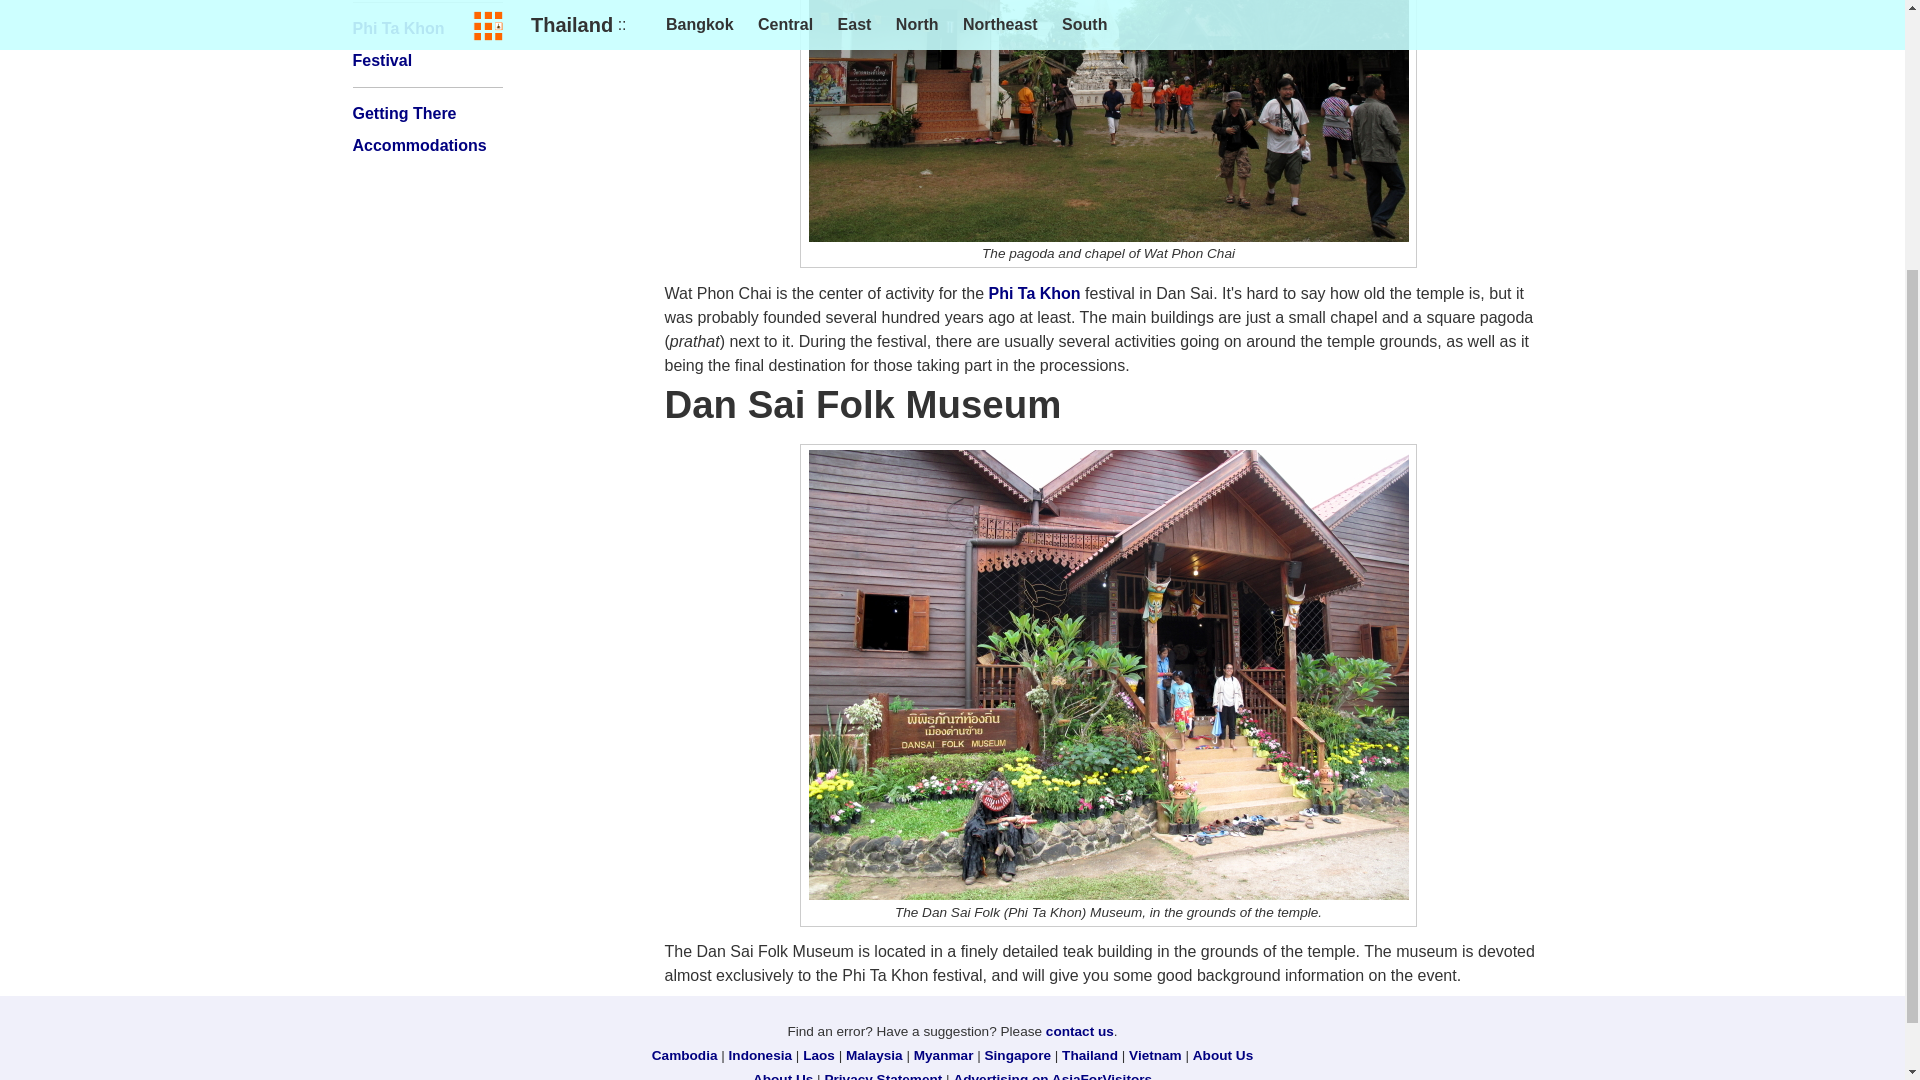 Image resolution: width=1920 pixels, height=1080 pixels. I want to click on Indonesia, so click(760, 1054).